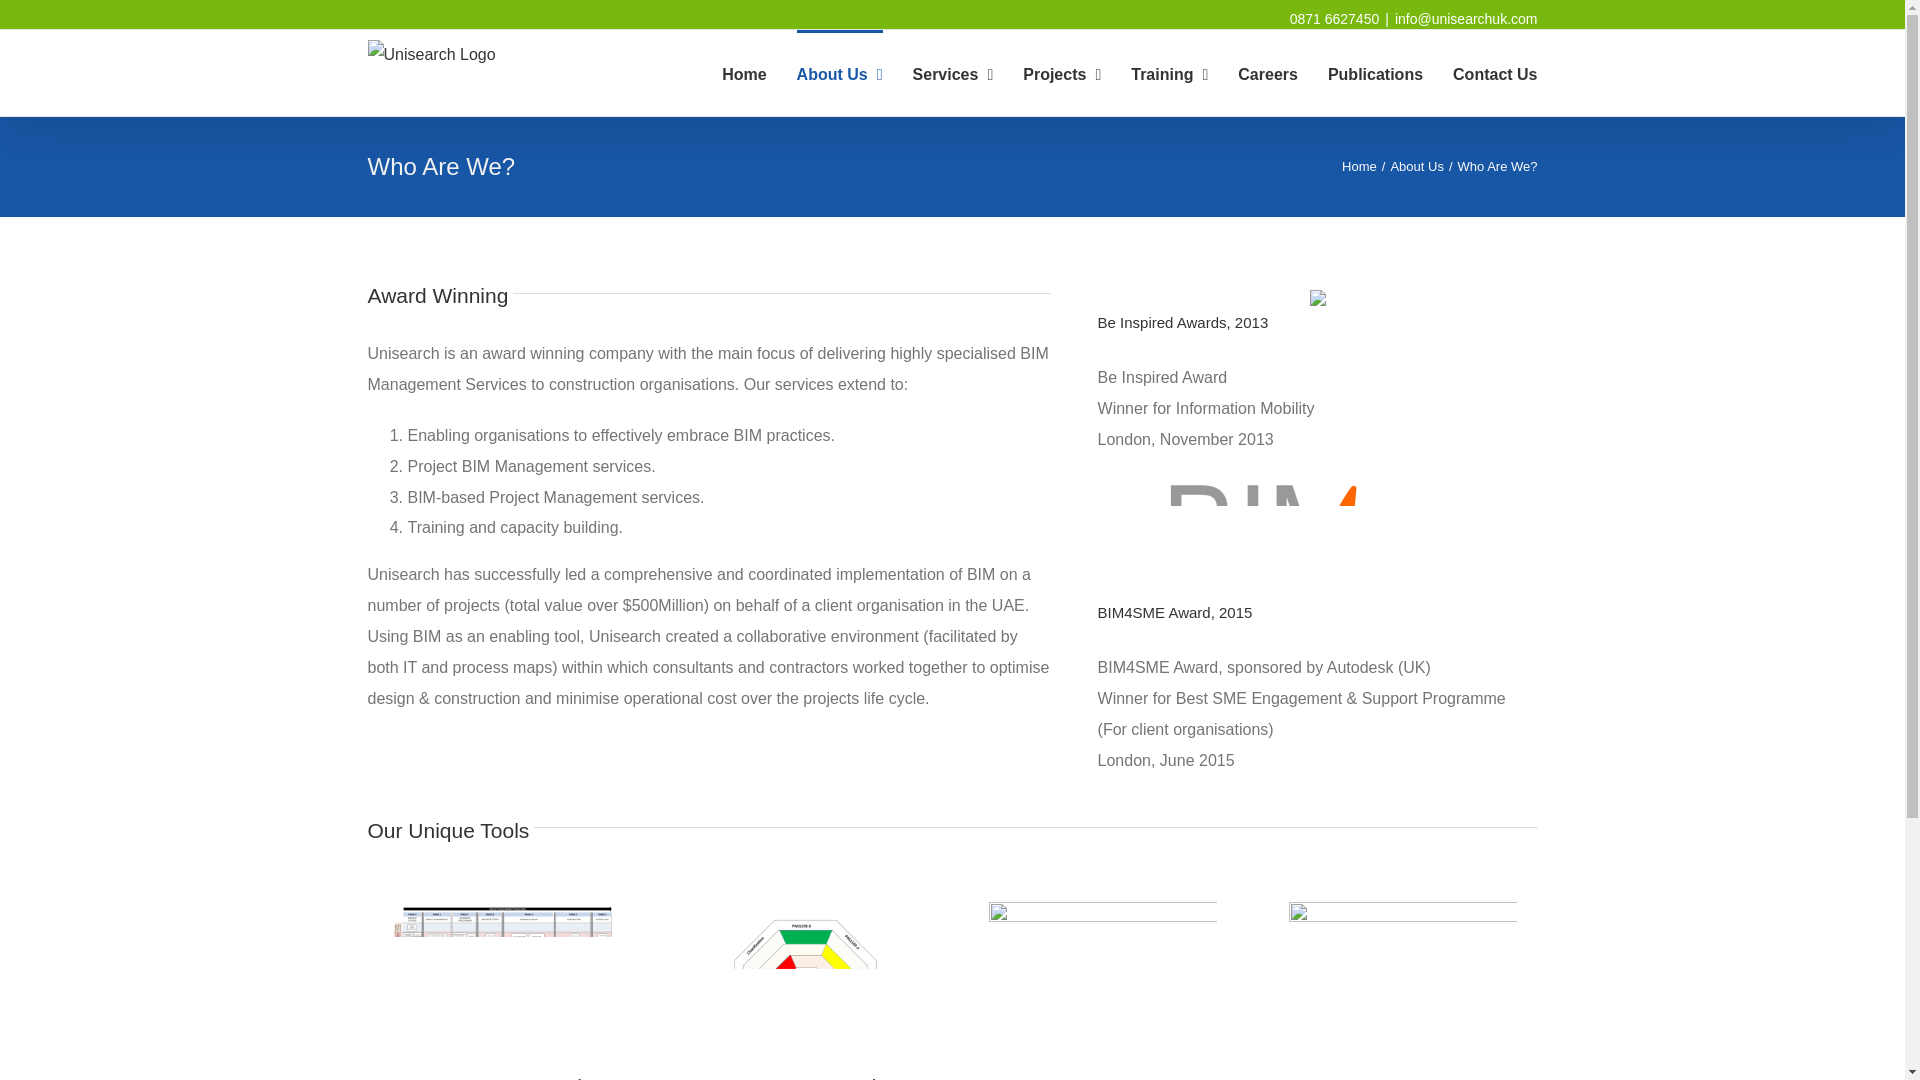  What do you see at coordinates (1359, 166) in the screenshot?
I see `Home` at bounding box center [1359, 166].